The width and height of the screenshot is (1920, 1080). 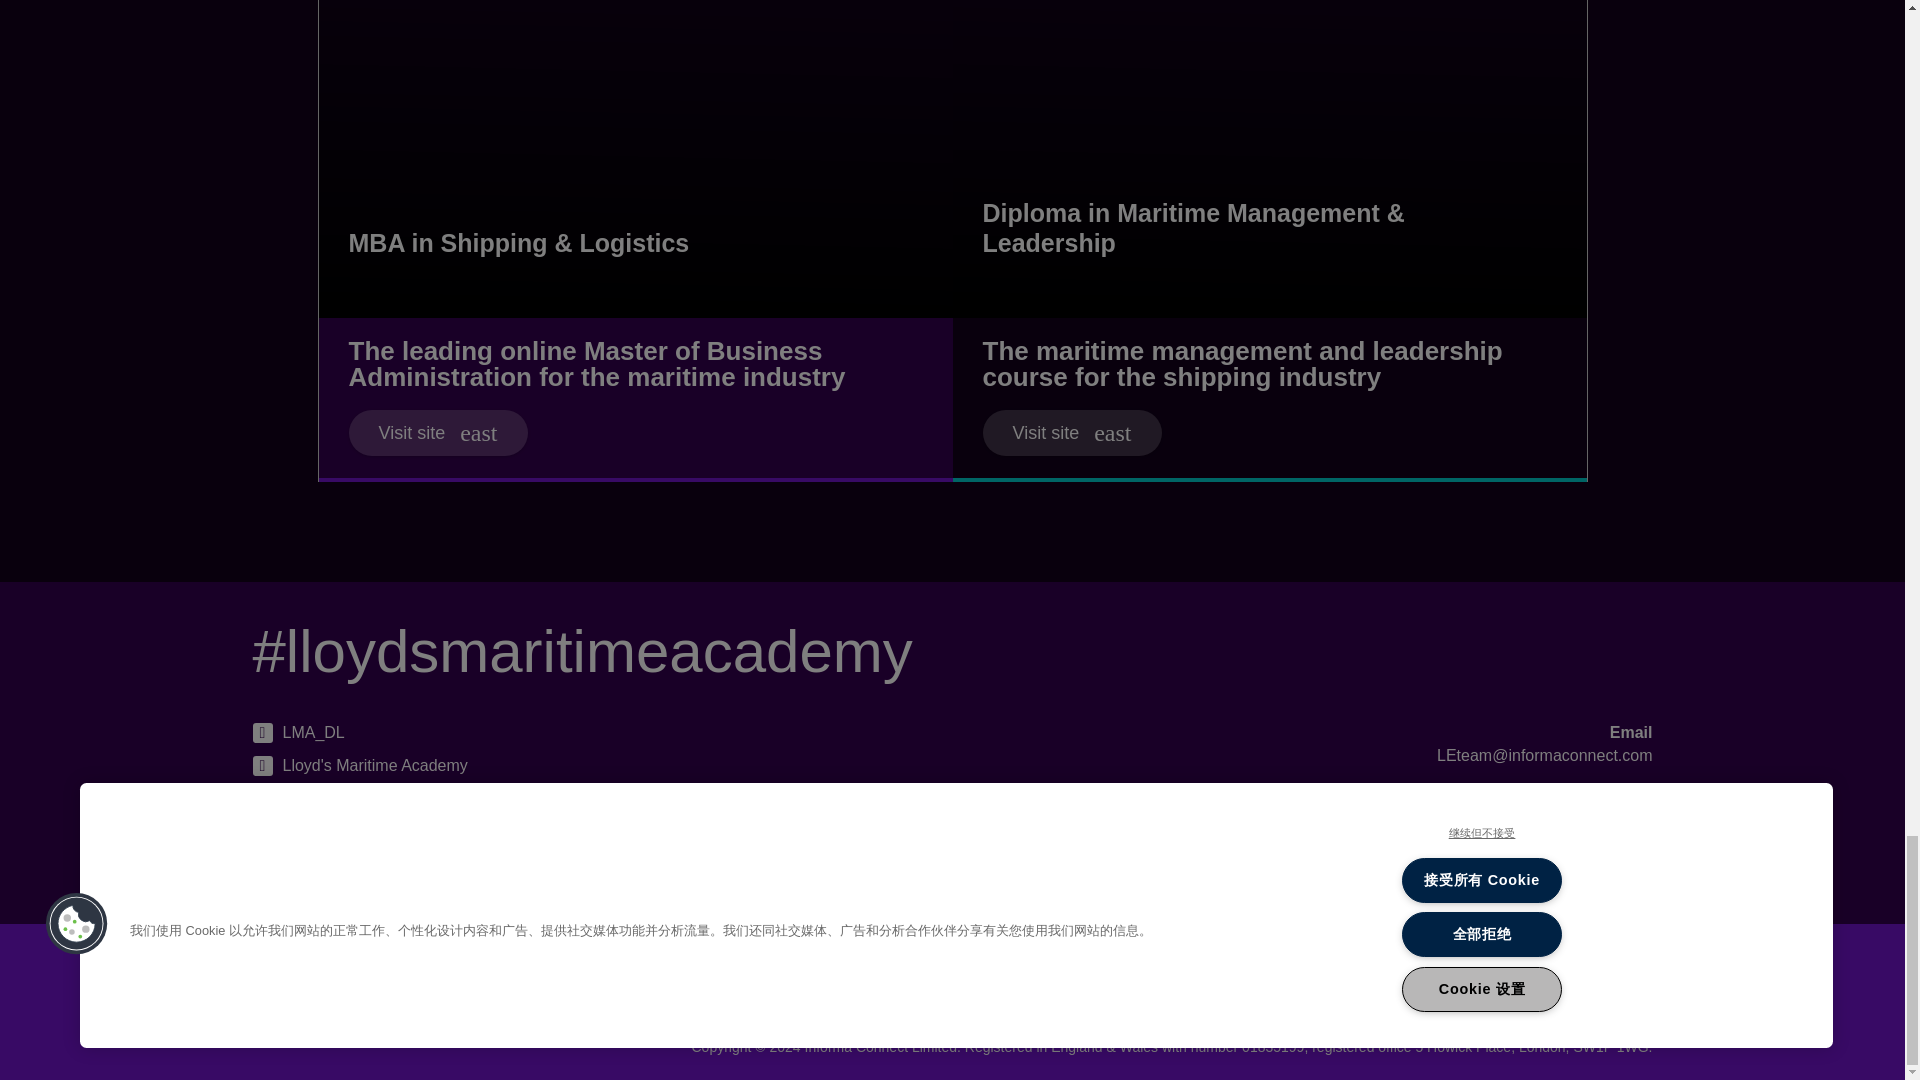 What do you see at coordinates (353, 798) in the screenshot?
I see `Lloydsmaritimeacademy` at bounding box center [353, 798].